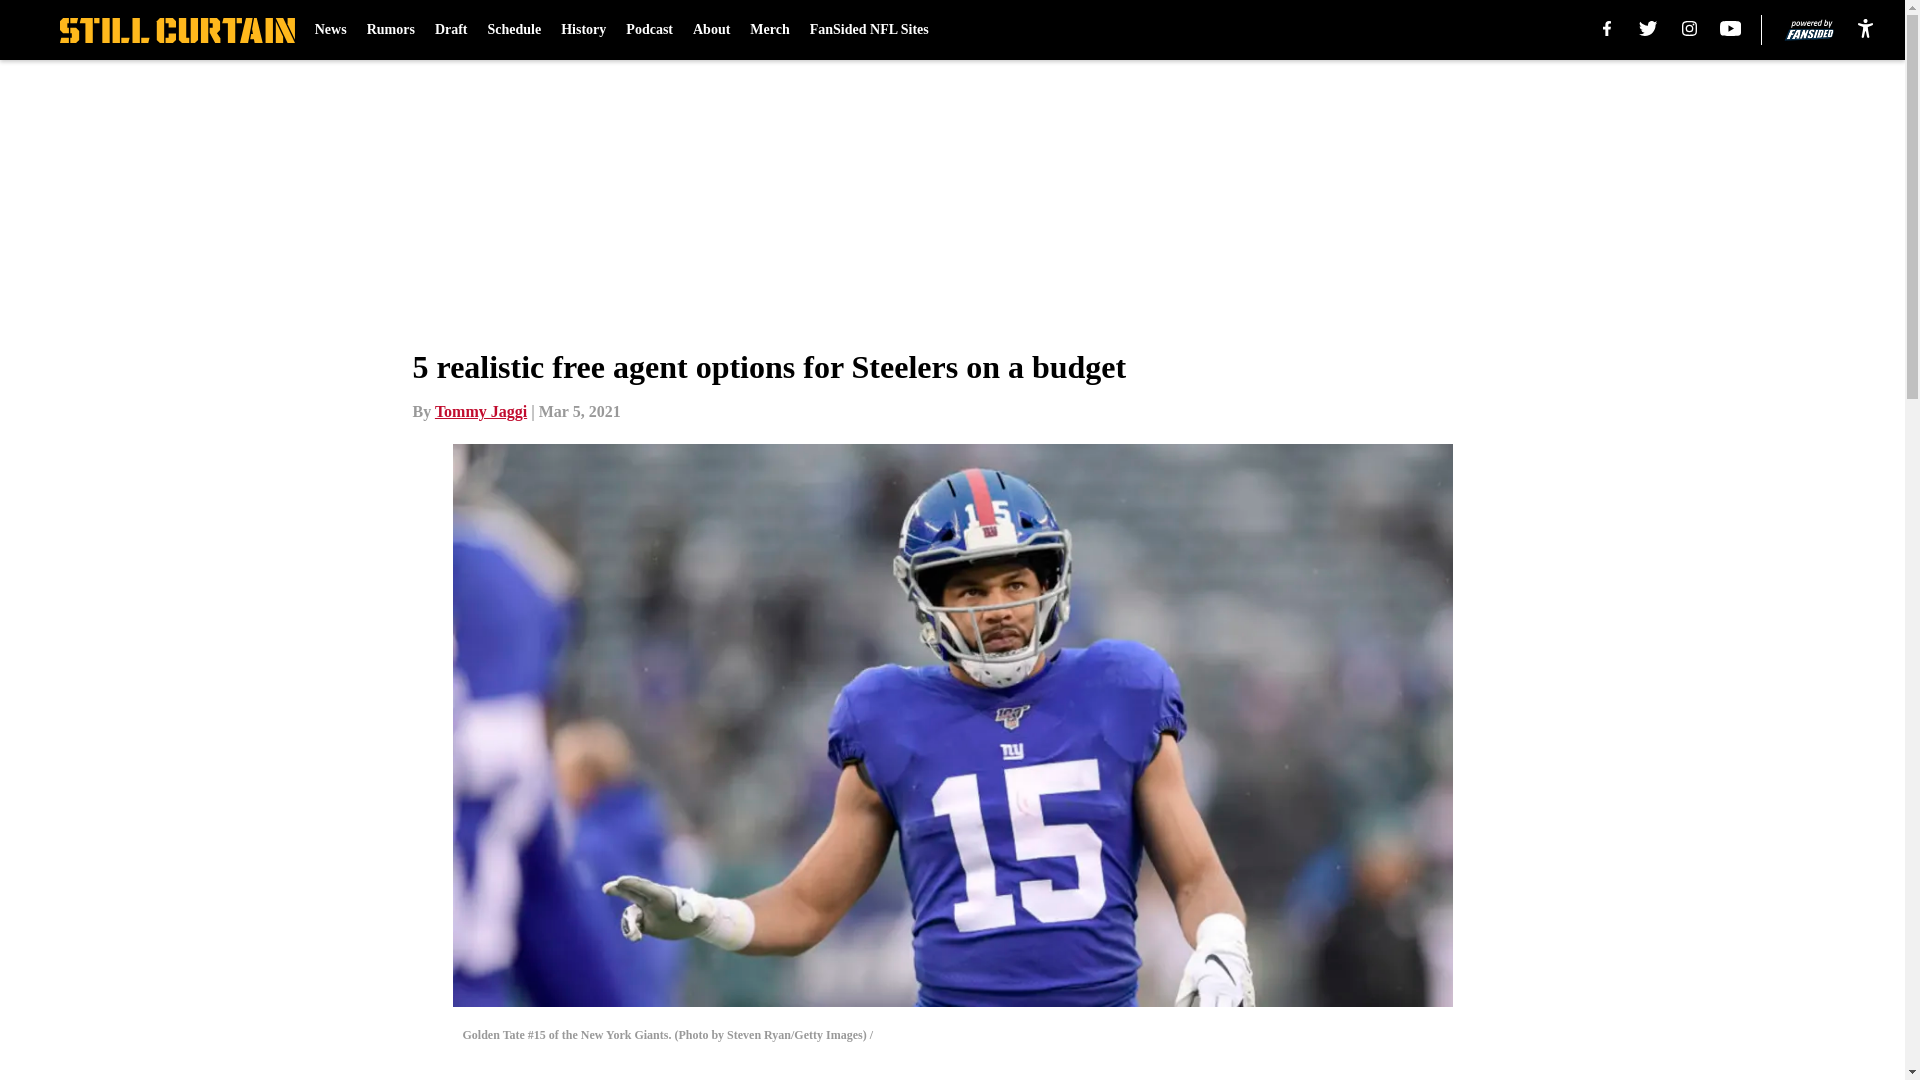 Image resolution: width=1920 pixels, height=1080 pixels. Describe the element at coordinates (480, 411) in the screenshot. I see `Tommy Jaggi` at that location.